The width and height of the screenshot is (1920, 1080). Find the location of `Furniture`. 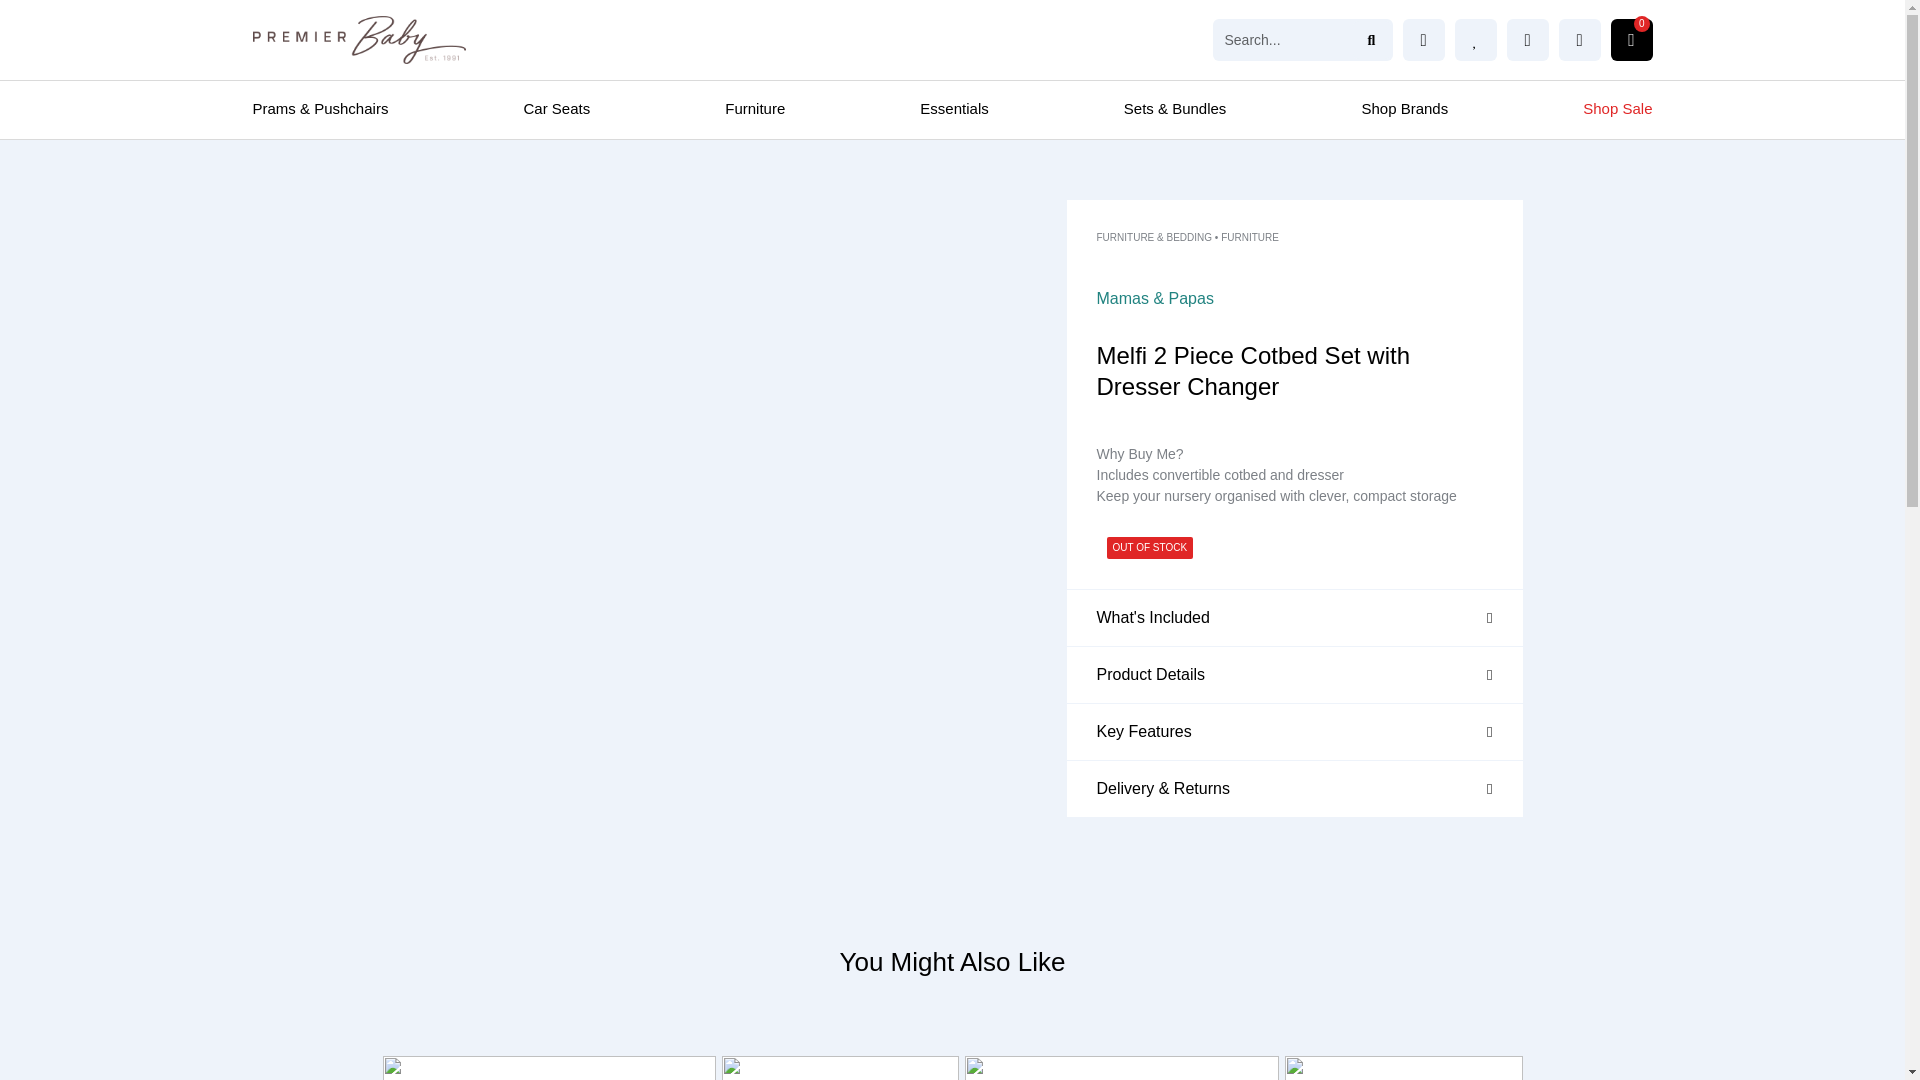

Furniture is located at coordinates (755, 108).